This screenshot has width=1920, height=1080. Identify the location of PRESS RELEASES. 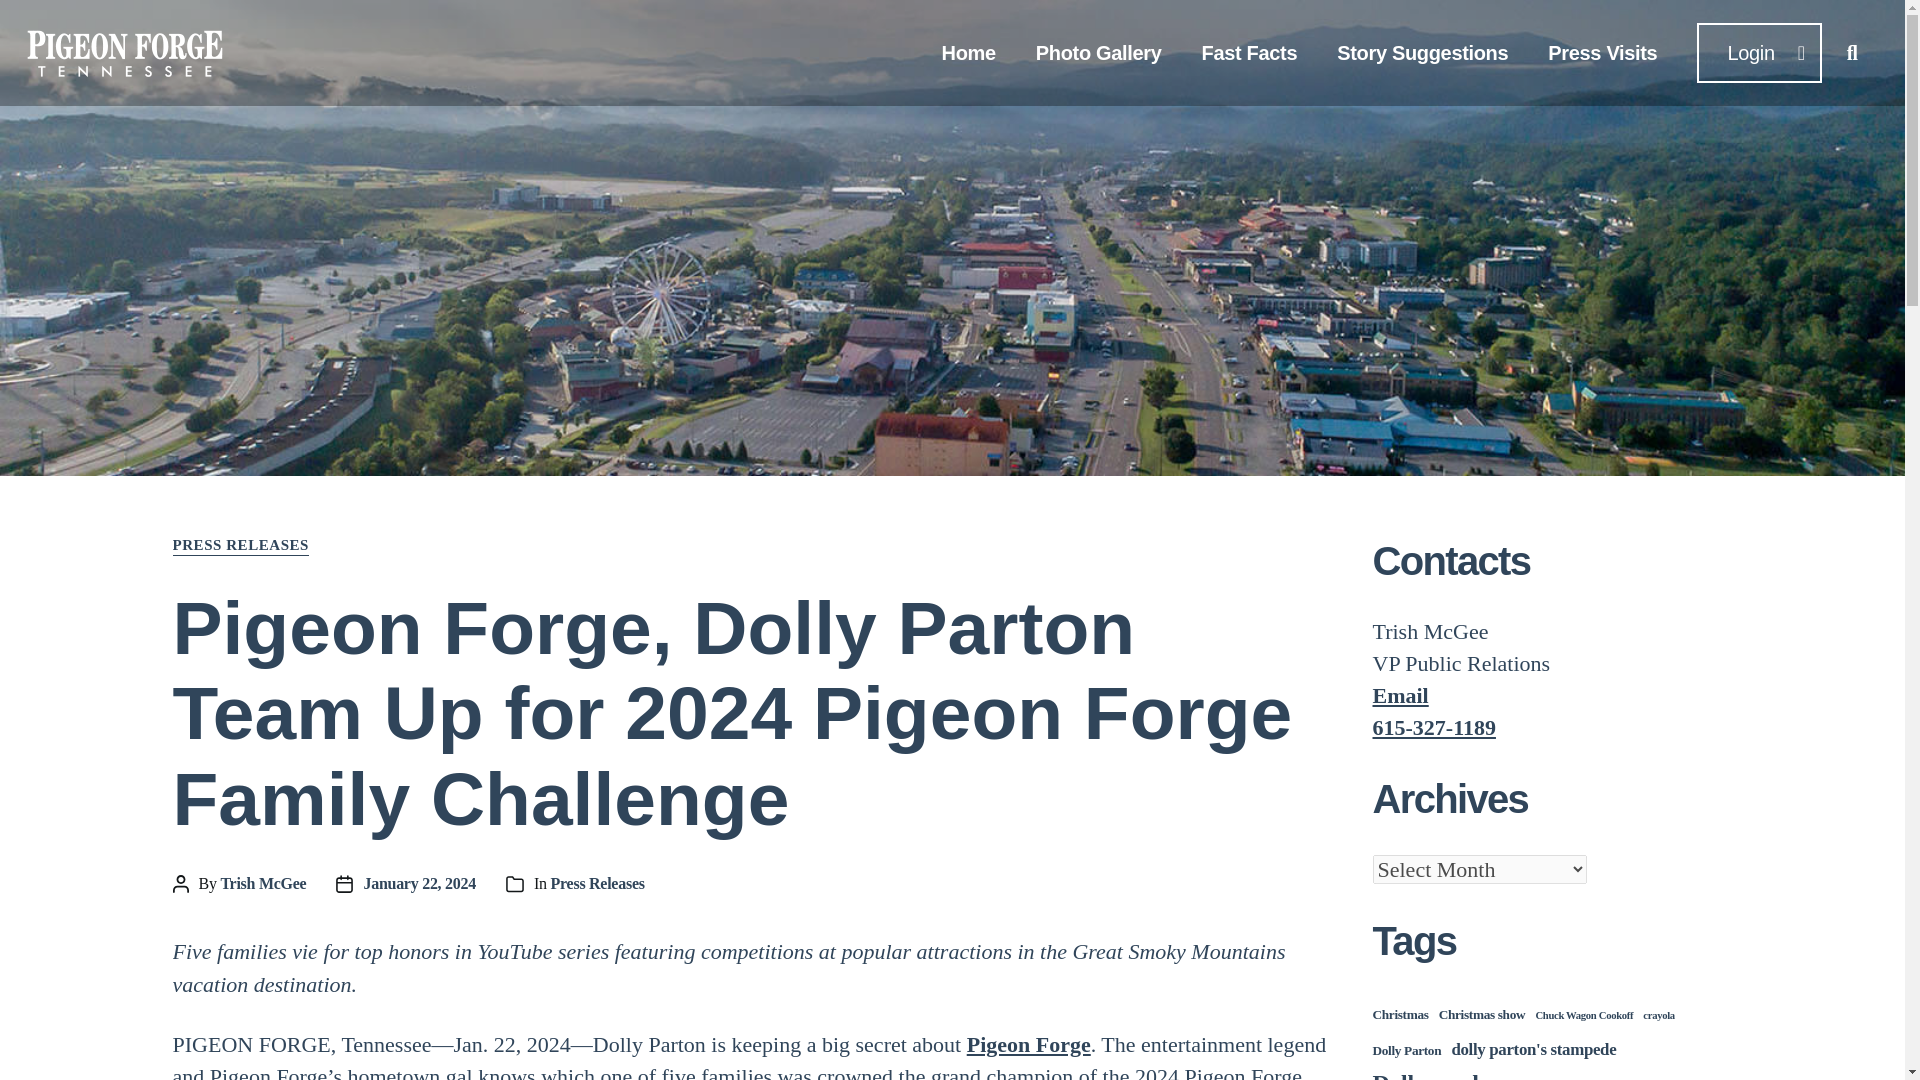
(240, 546).